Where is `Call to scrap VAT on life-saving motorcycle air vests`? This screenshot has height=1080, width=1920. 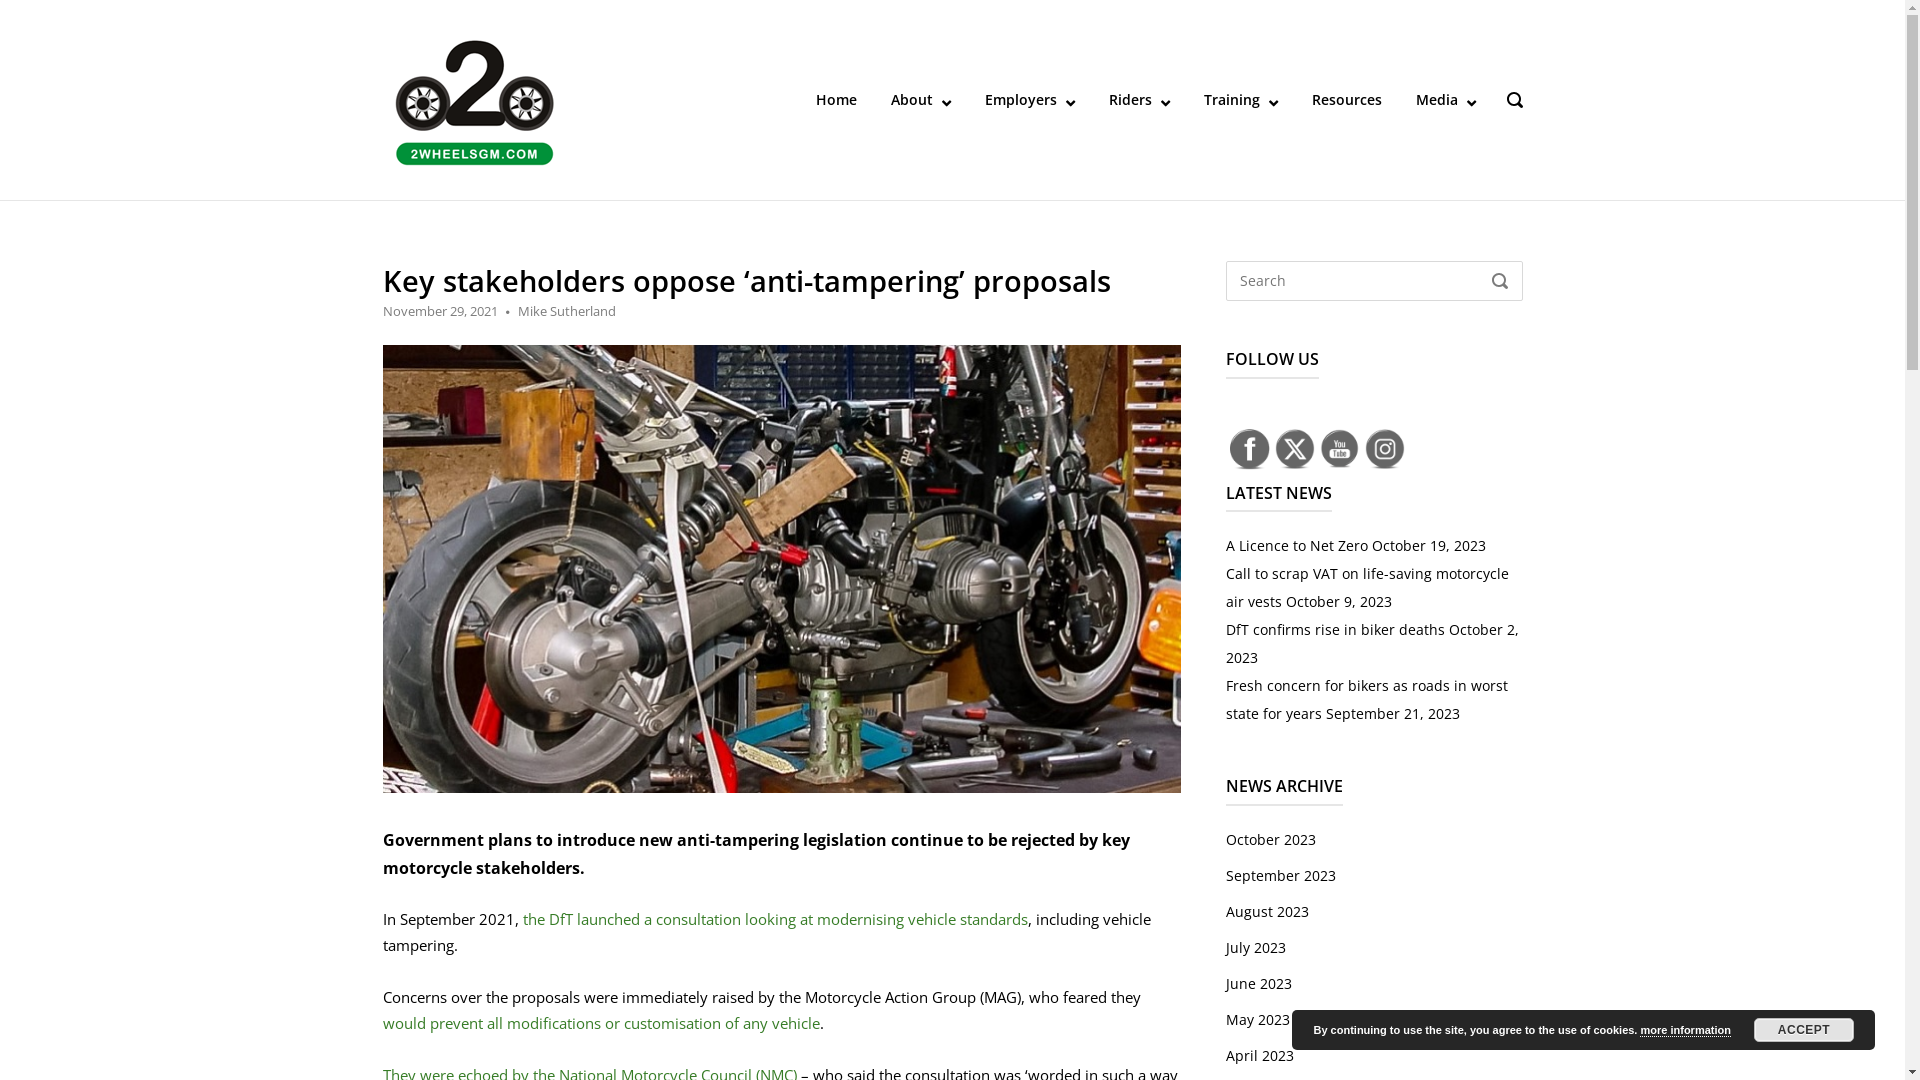 Call to scrap VAT on life-saving motorcycle air vests is located at coordinates (1368, 588).